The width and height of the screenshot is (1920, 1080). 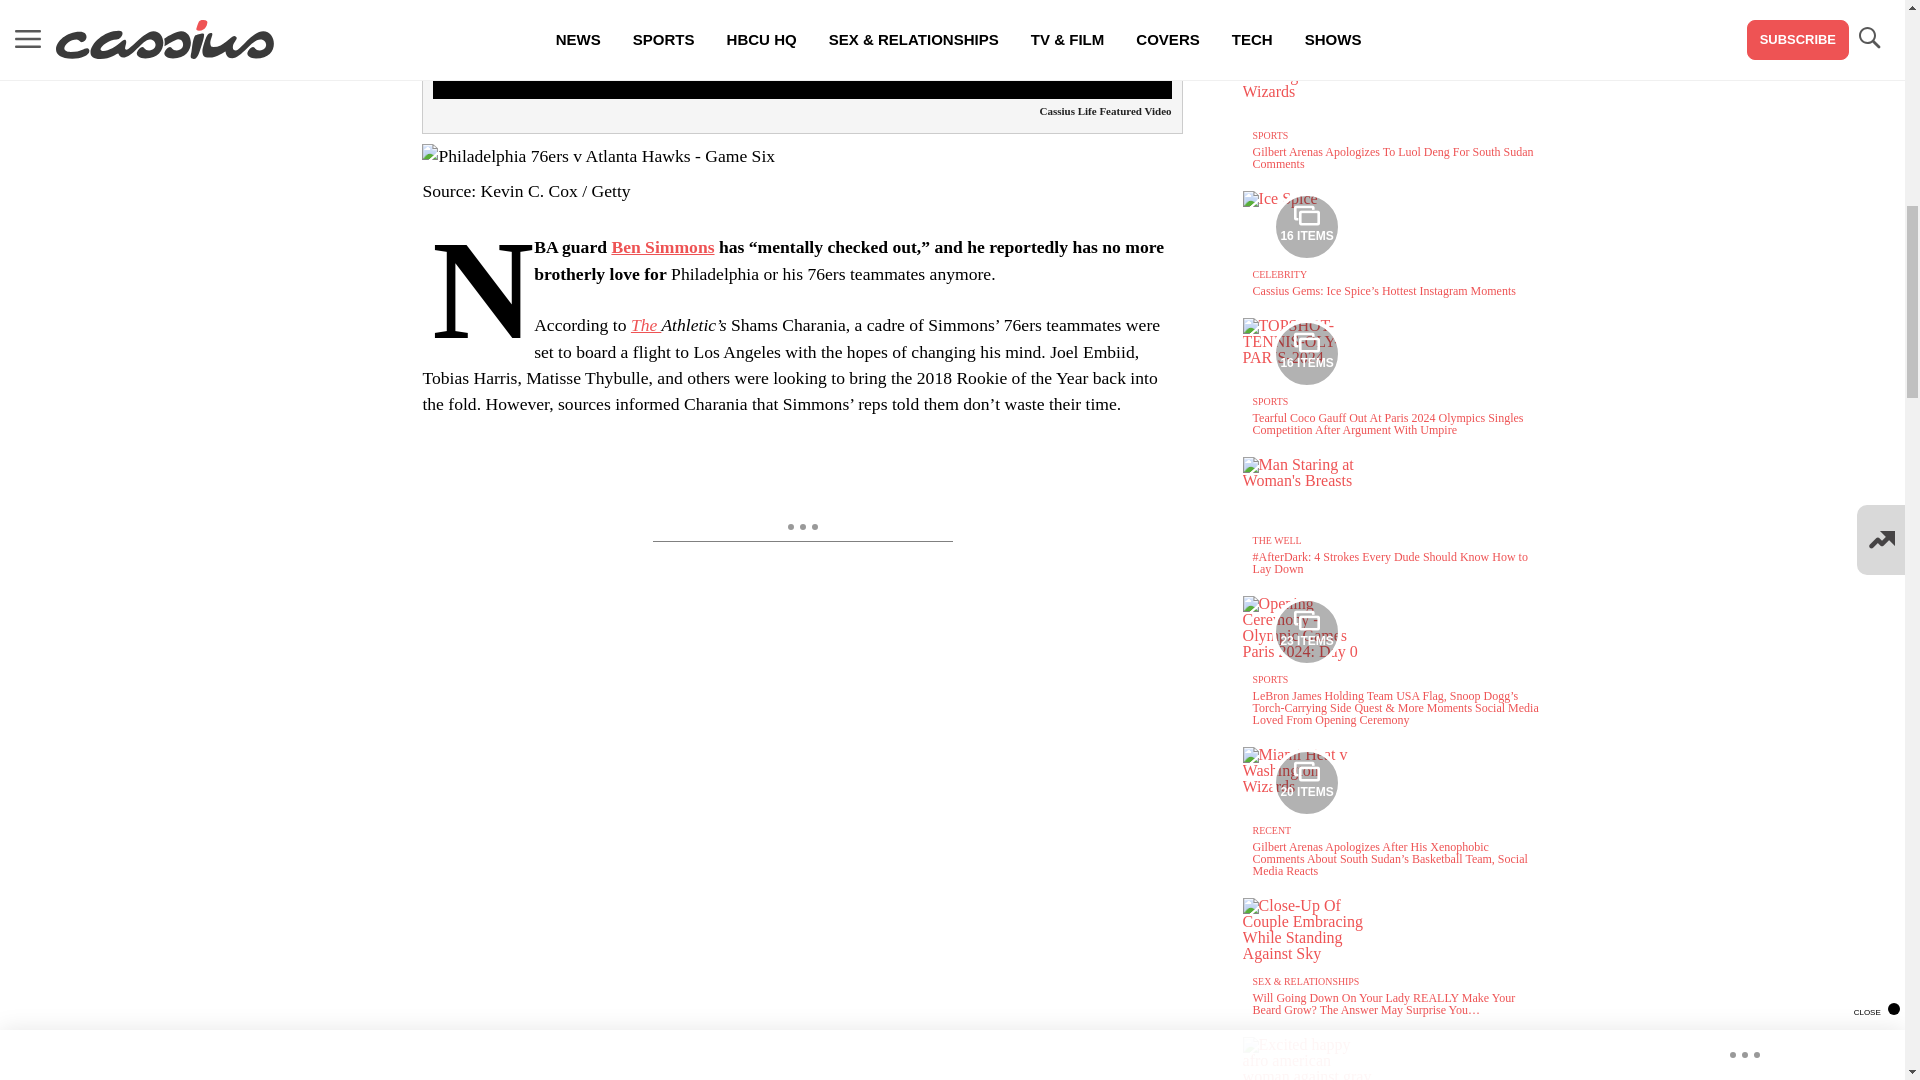 What do you see at coordinates (1306, 353) in the screenshot?
I see `Media Playlist` at bounding box center [1306, 353].